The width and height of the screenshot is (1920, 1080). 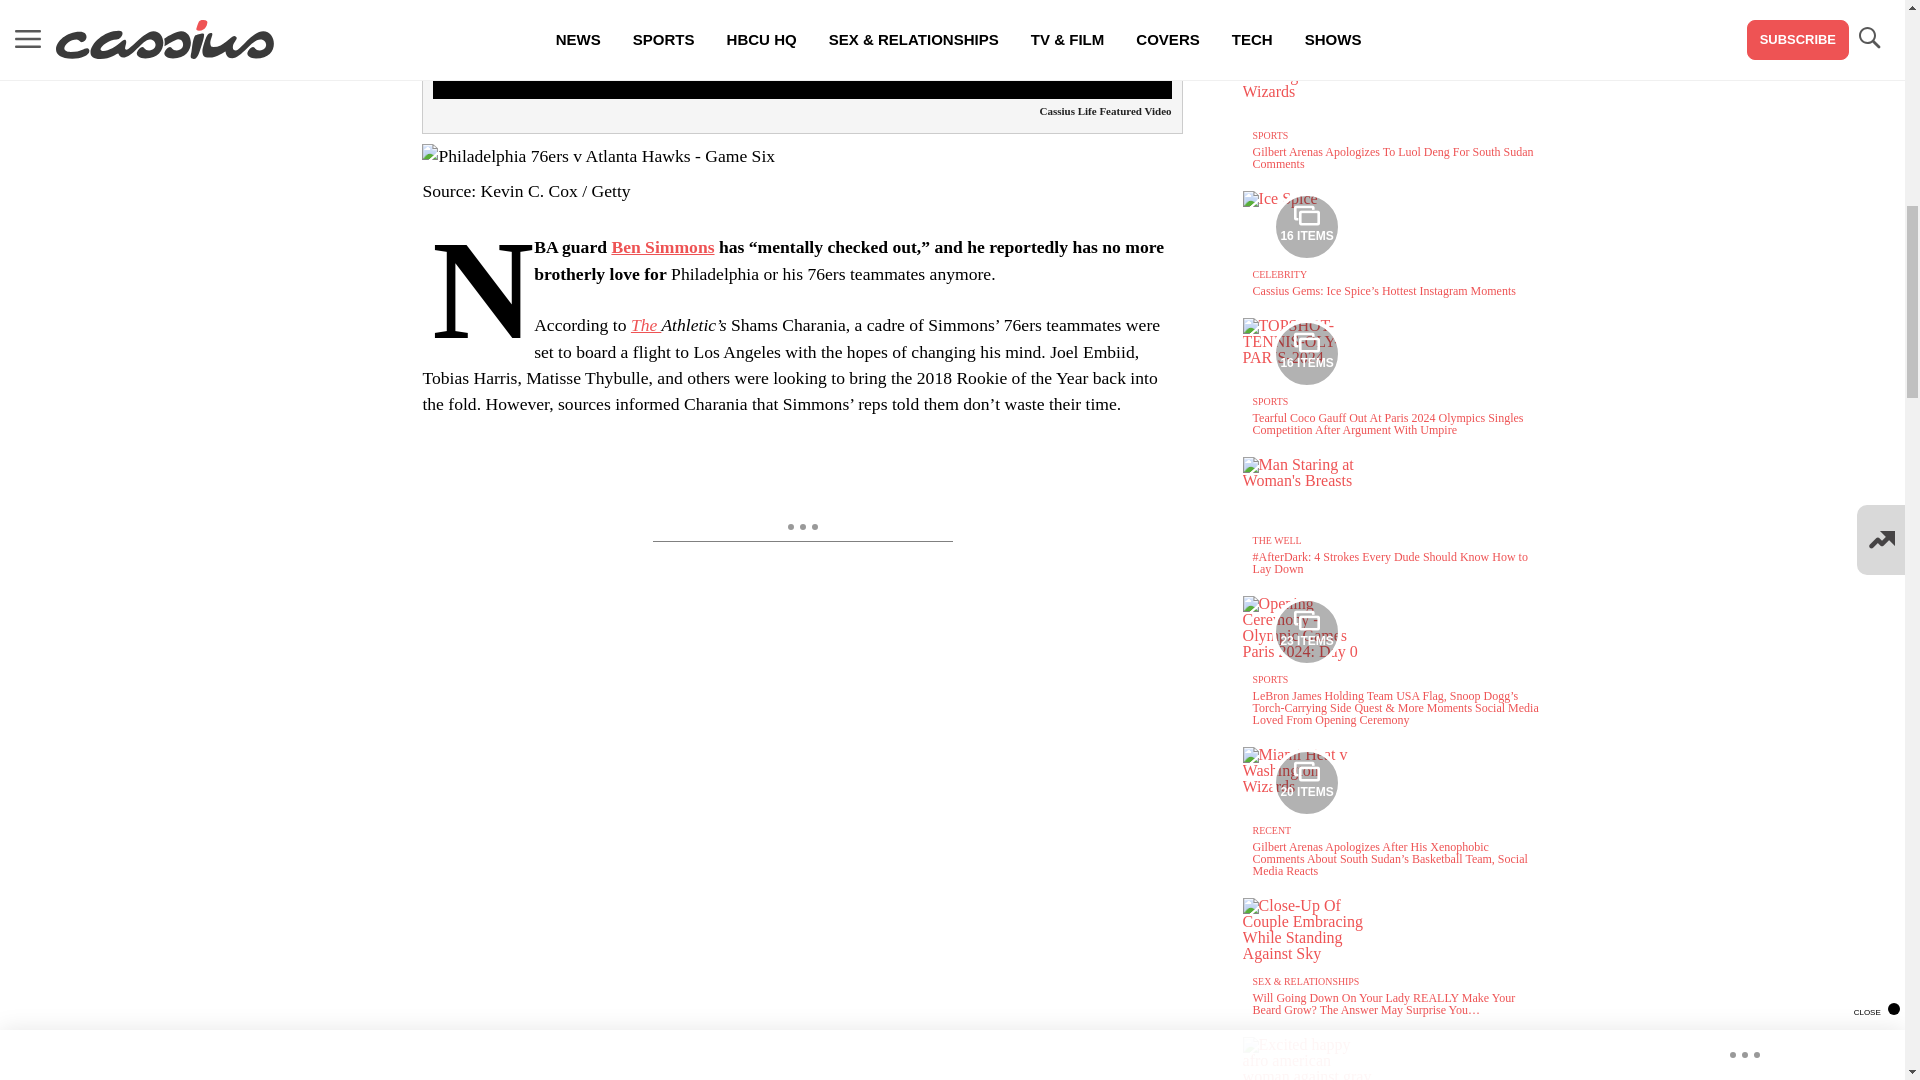 What do you see at coordinates (1306, 353) in the screenshot?
I see `Media Playlist` at bounding box center [1306, 353].